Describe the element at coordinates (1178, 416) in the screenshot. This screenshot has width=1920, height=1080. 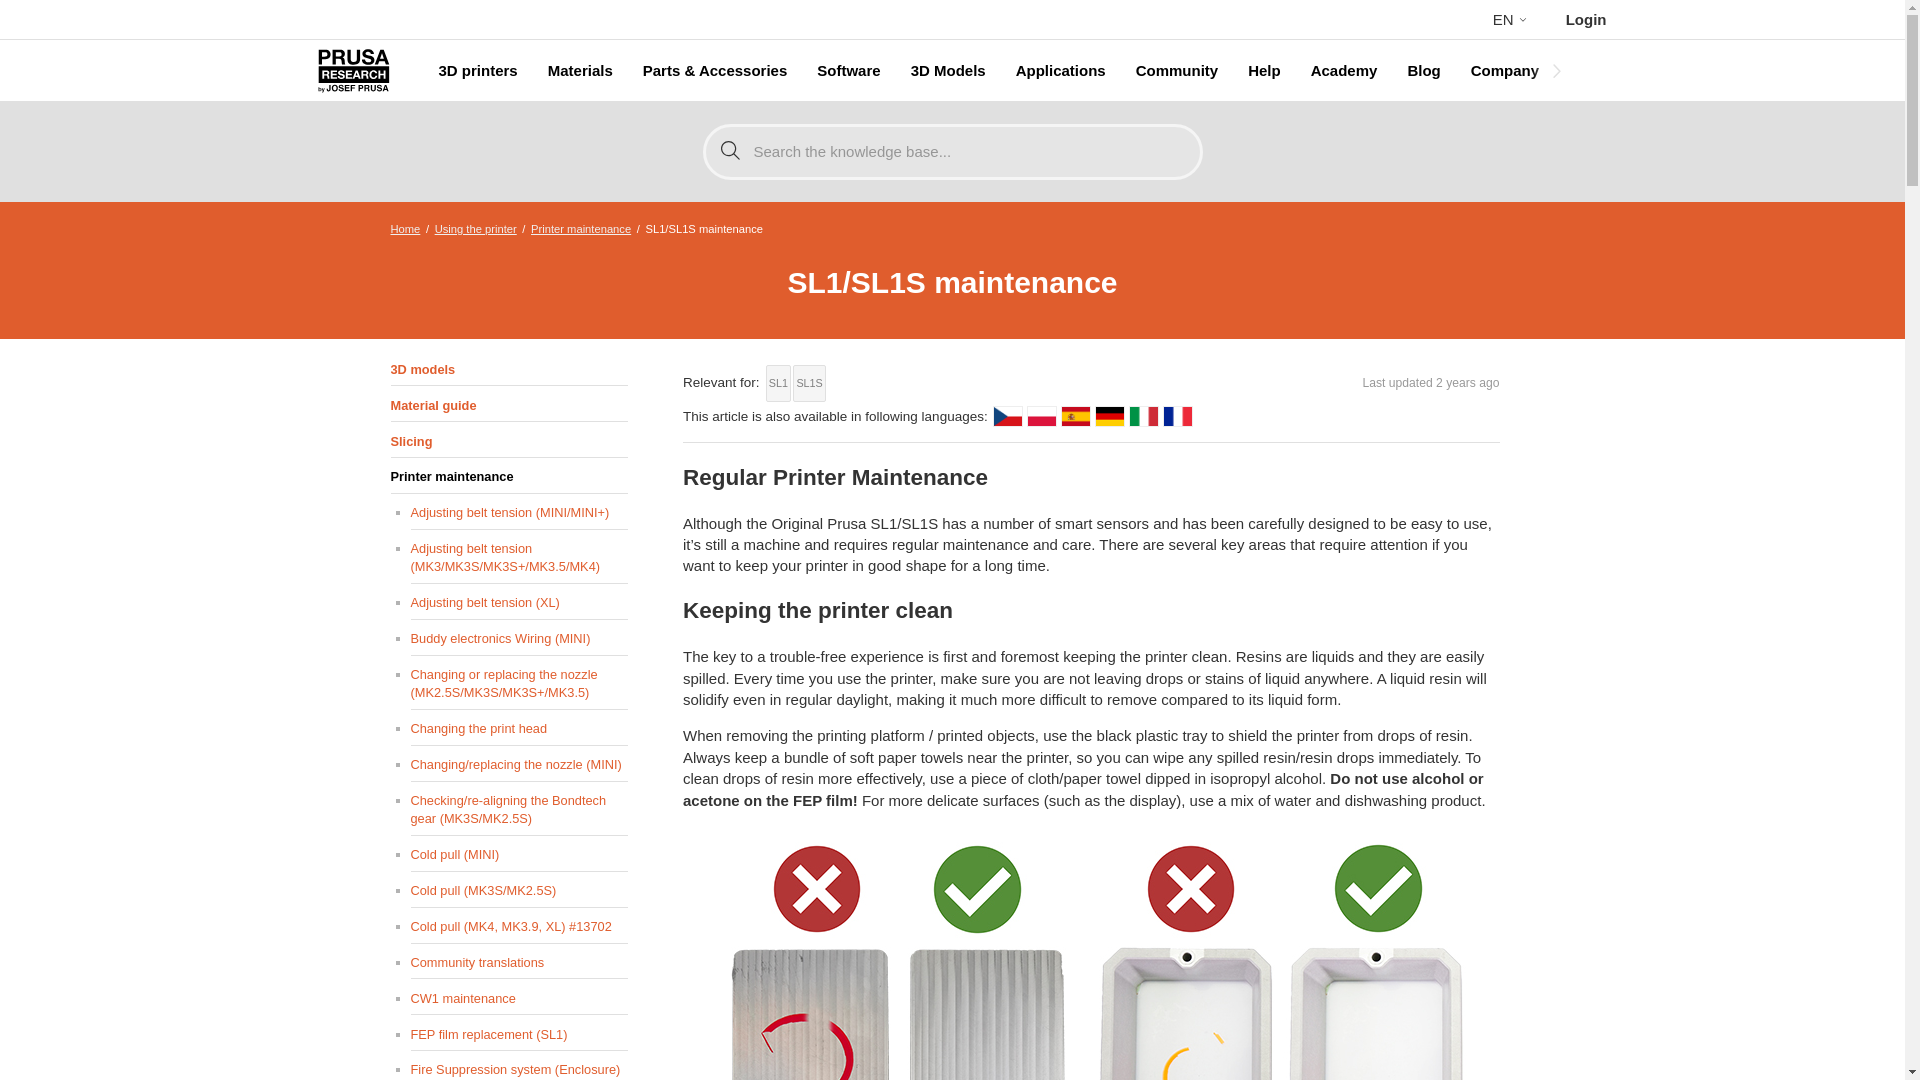
I see `FR` at that location.